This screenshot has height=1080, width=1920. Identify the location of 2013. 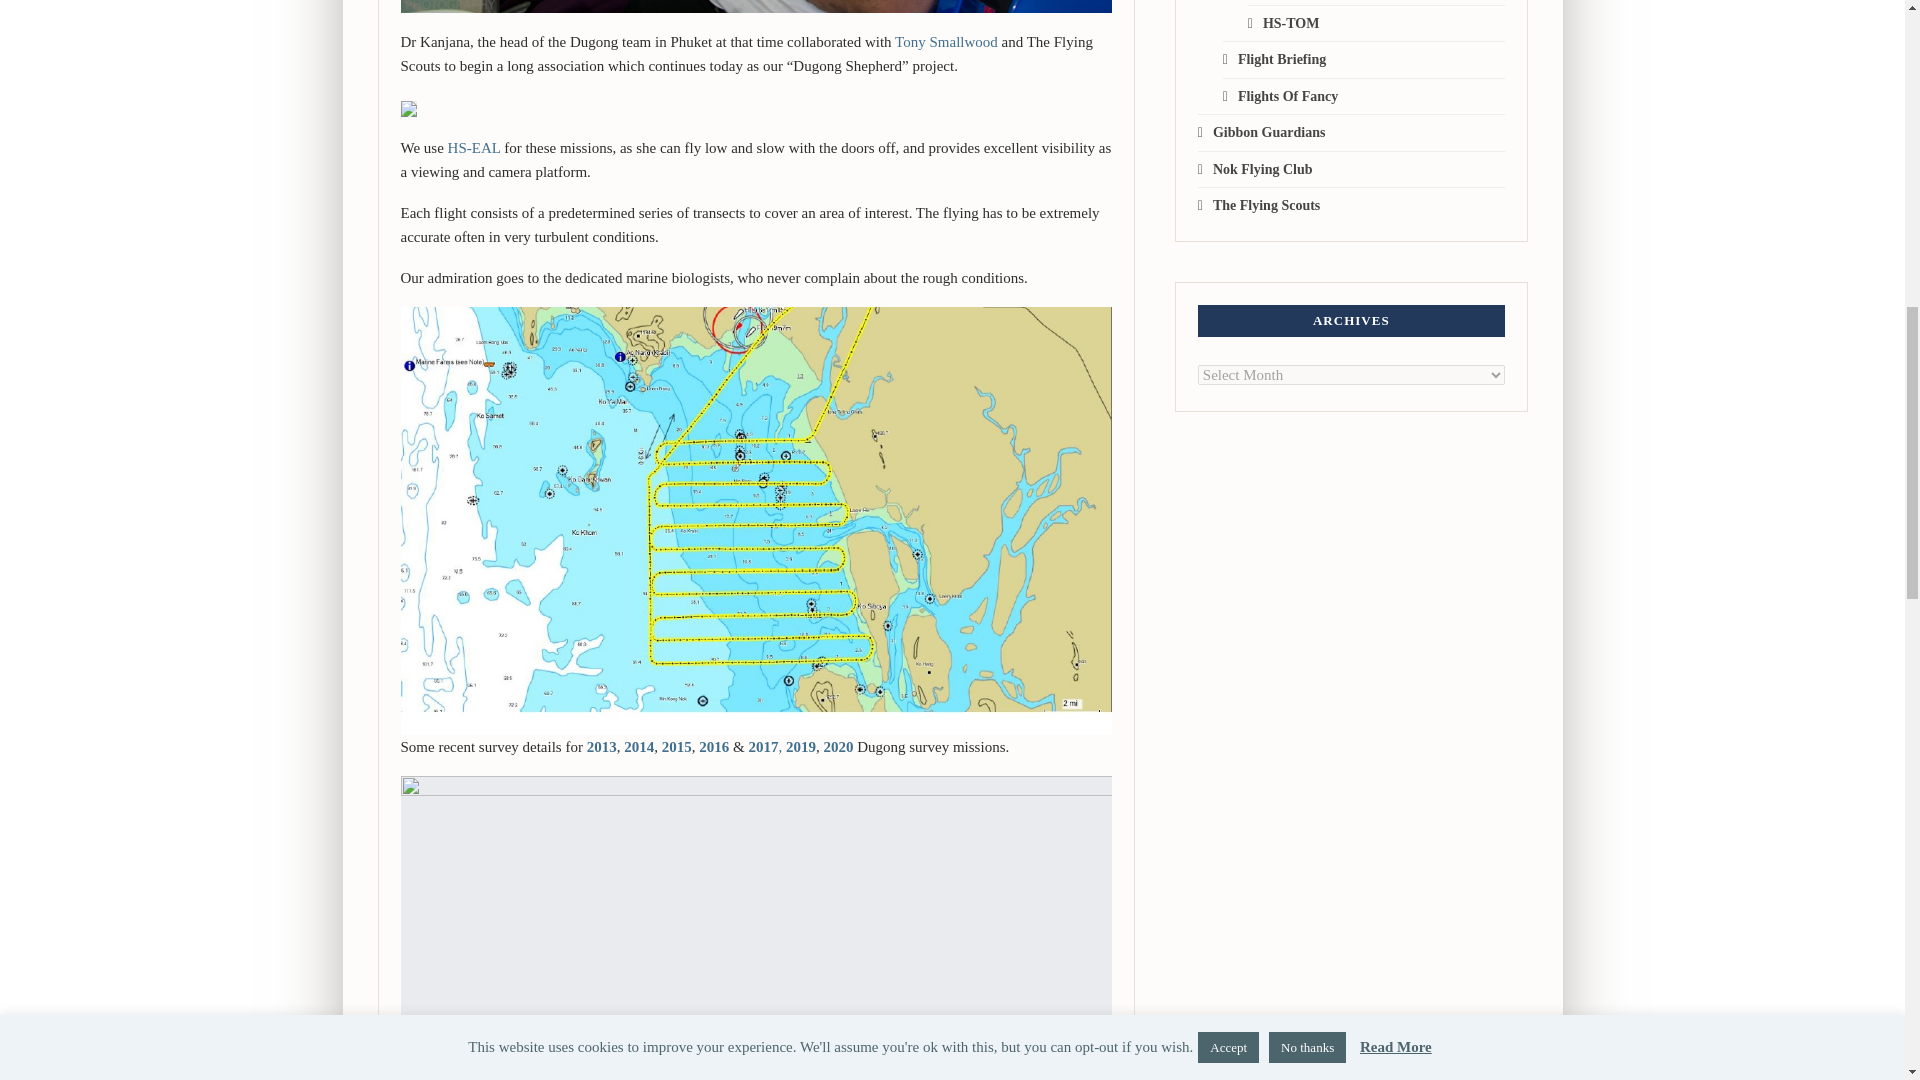
(600, 746).